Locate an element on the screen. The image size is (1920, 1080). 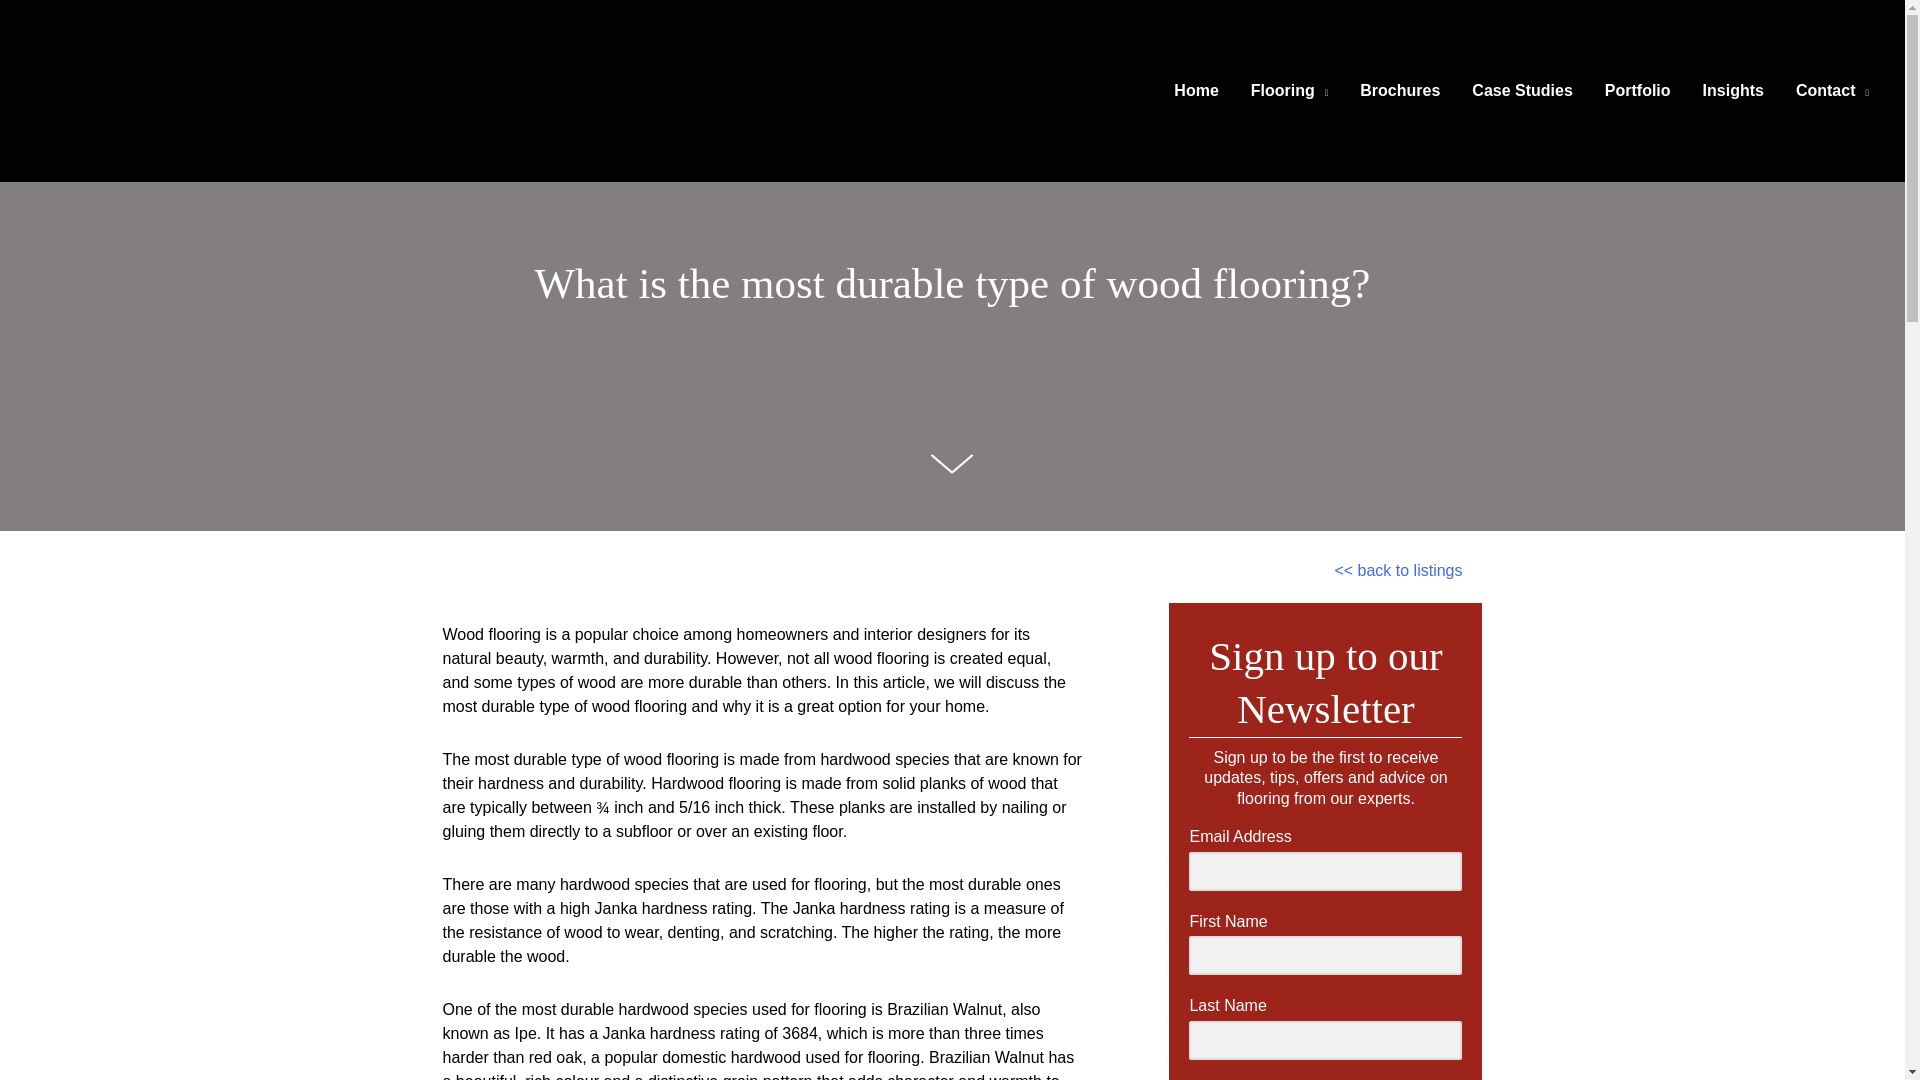
Flooring is located at coordinates (1290, 91).